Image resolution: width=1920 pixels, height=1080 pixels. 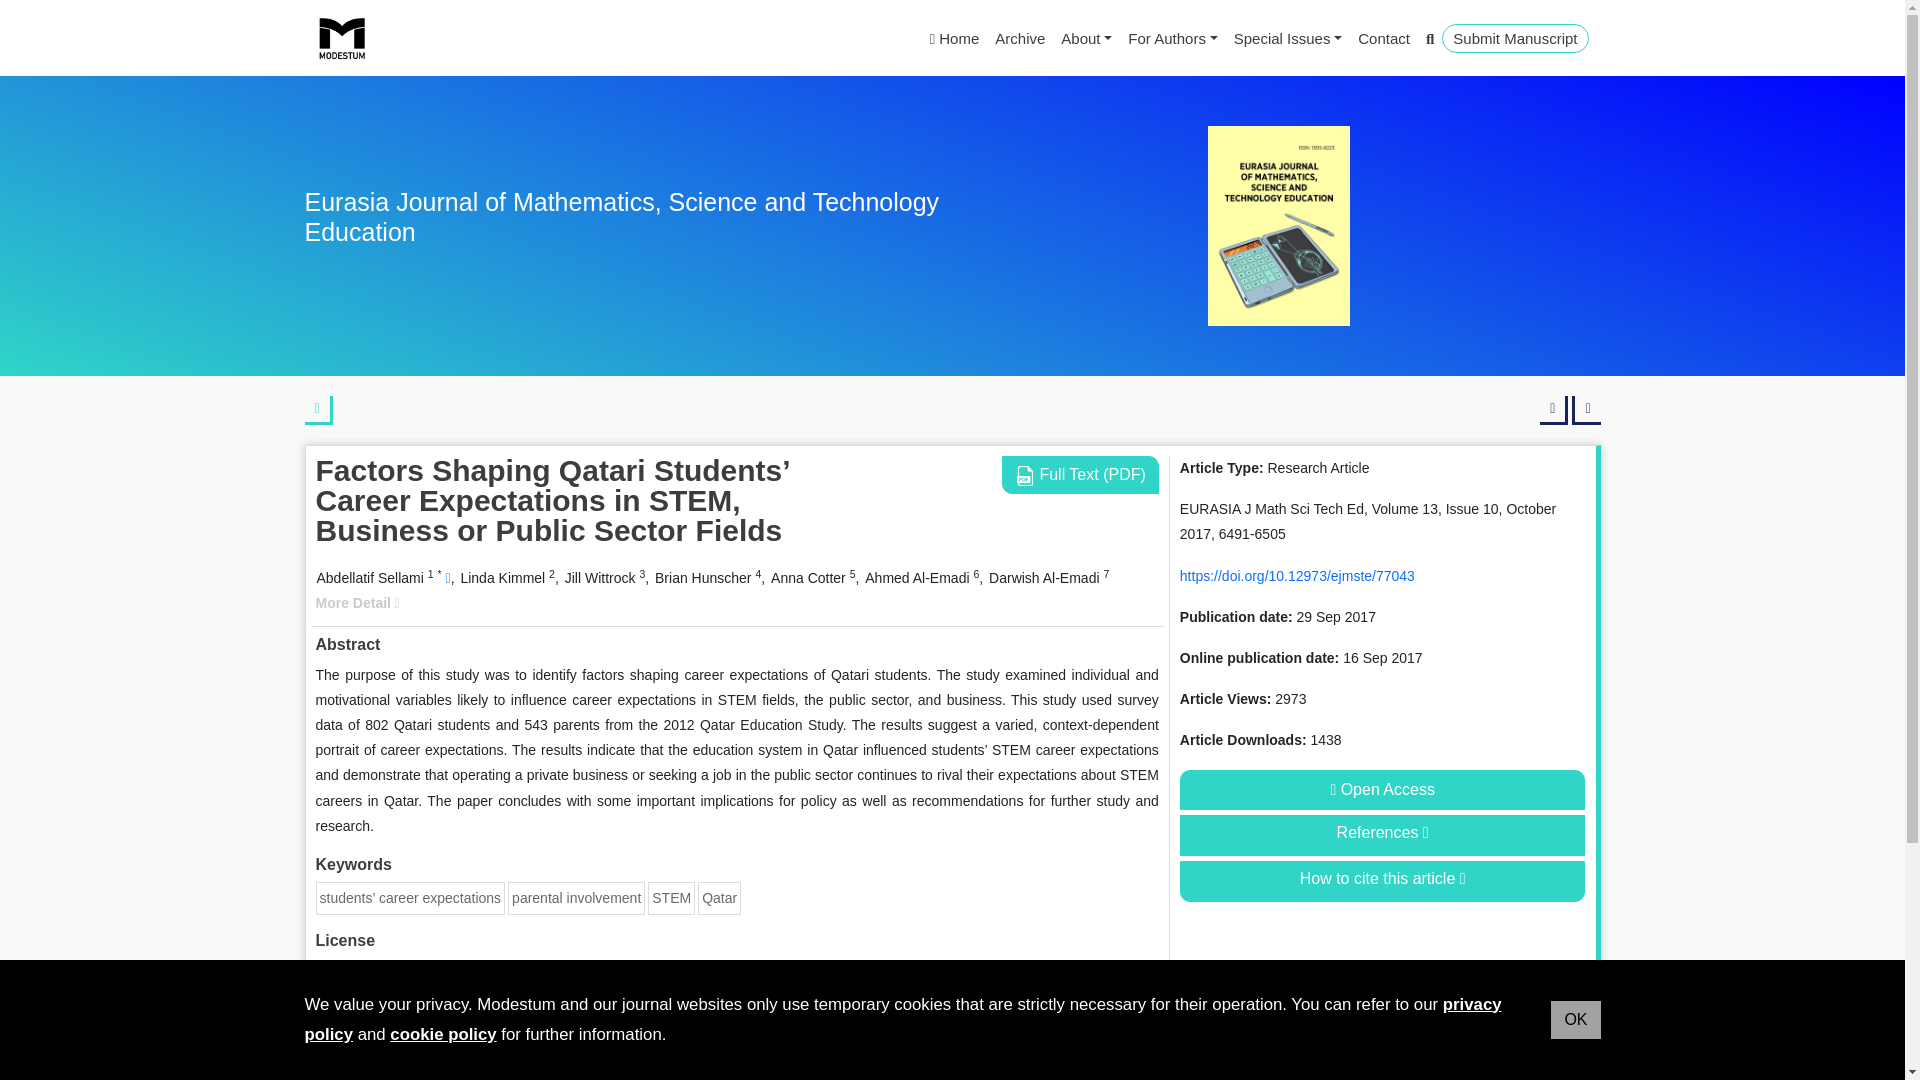 What do you see at coordinates (1384, 38) in the screenshot?
I see `Contact` at bounding box center [1384, 38].